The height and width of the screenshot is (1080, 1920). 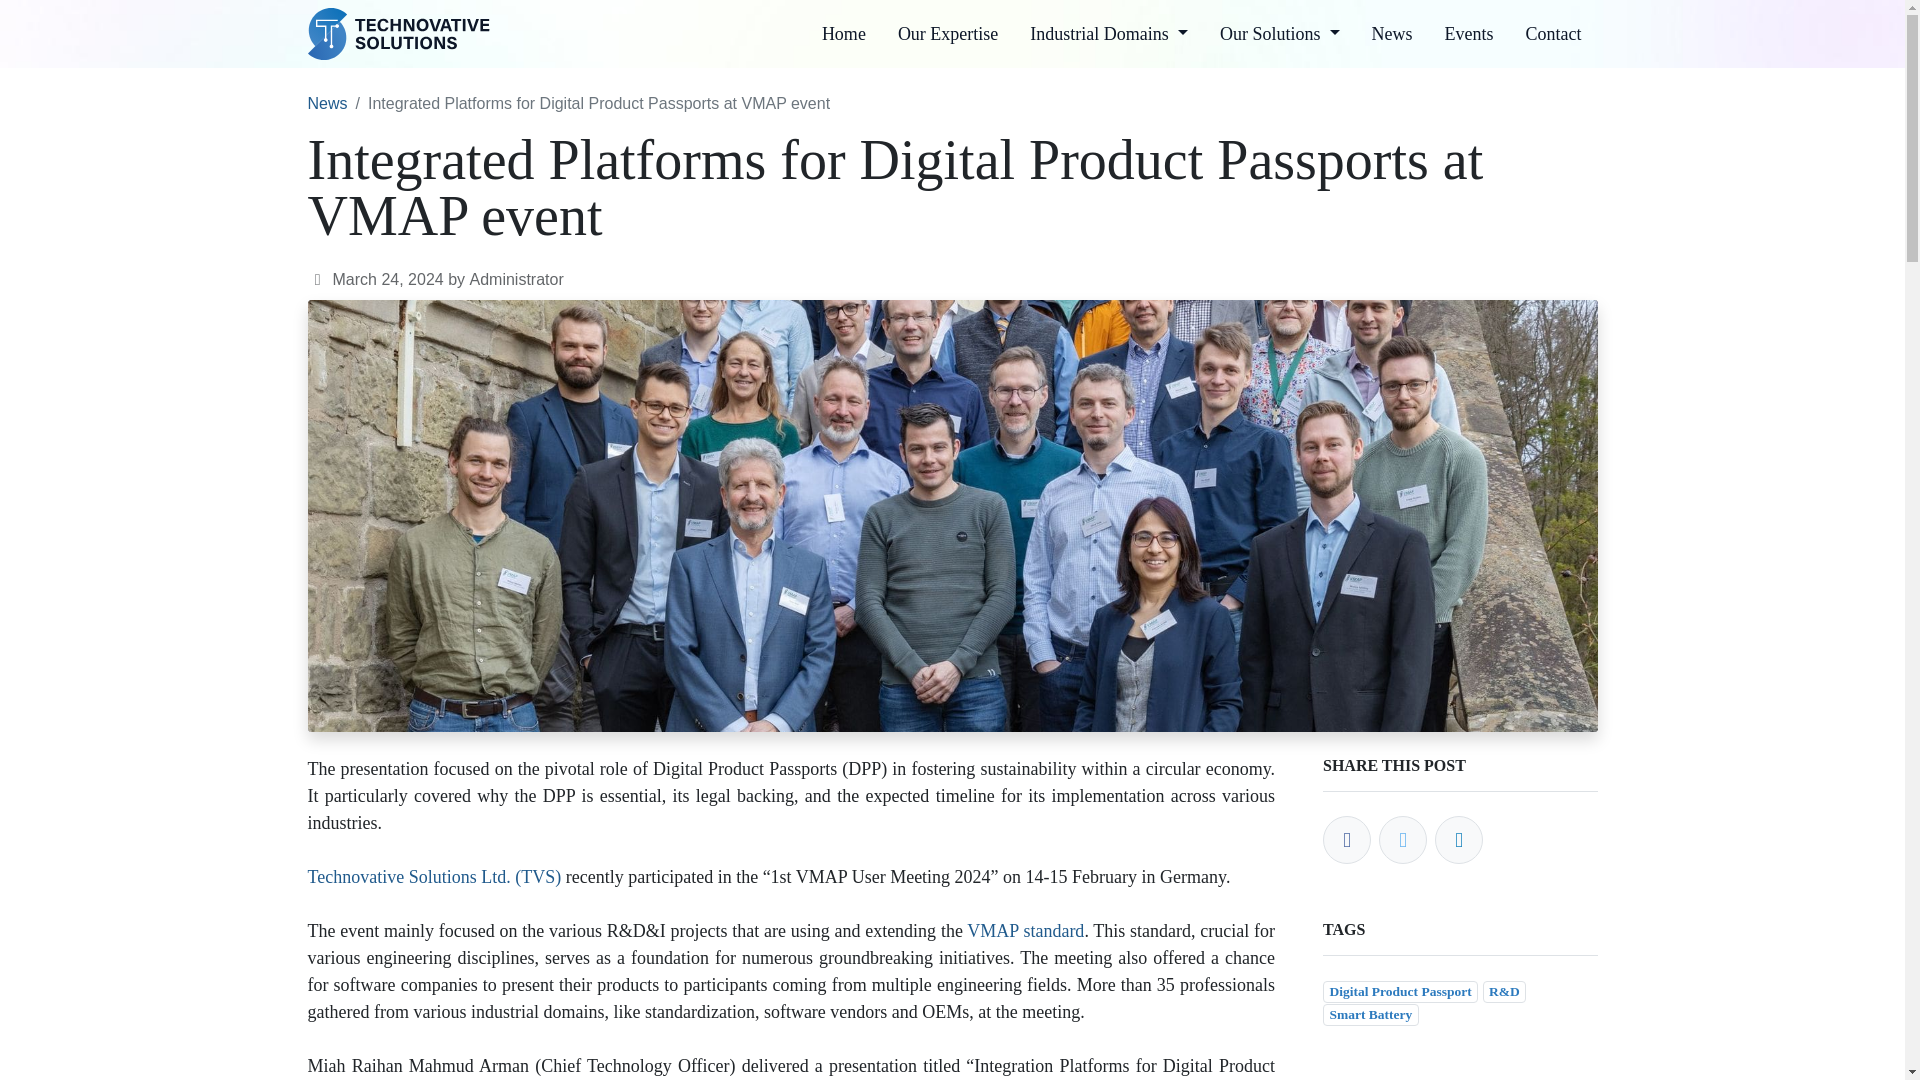 What do you see at coordinates (947, 34) in the screenshot?
I see `Our Expertise` at bounding box center [947, 34].